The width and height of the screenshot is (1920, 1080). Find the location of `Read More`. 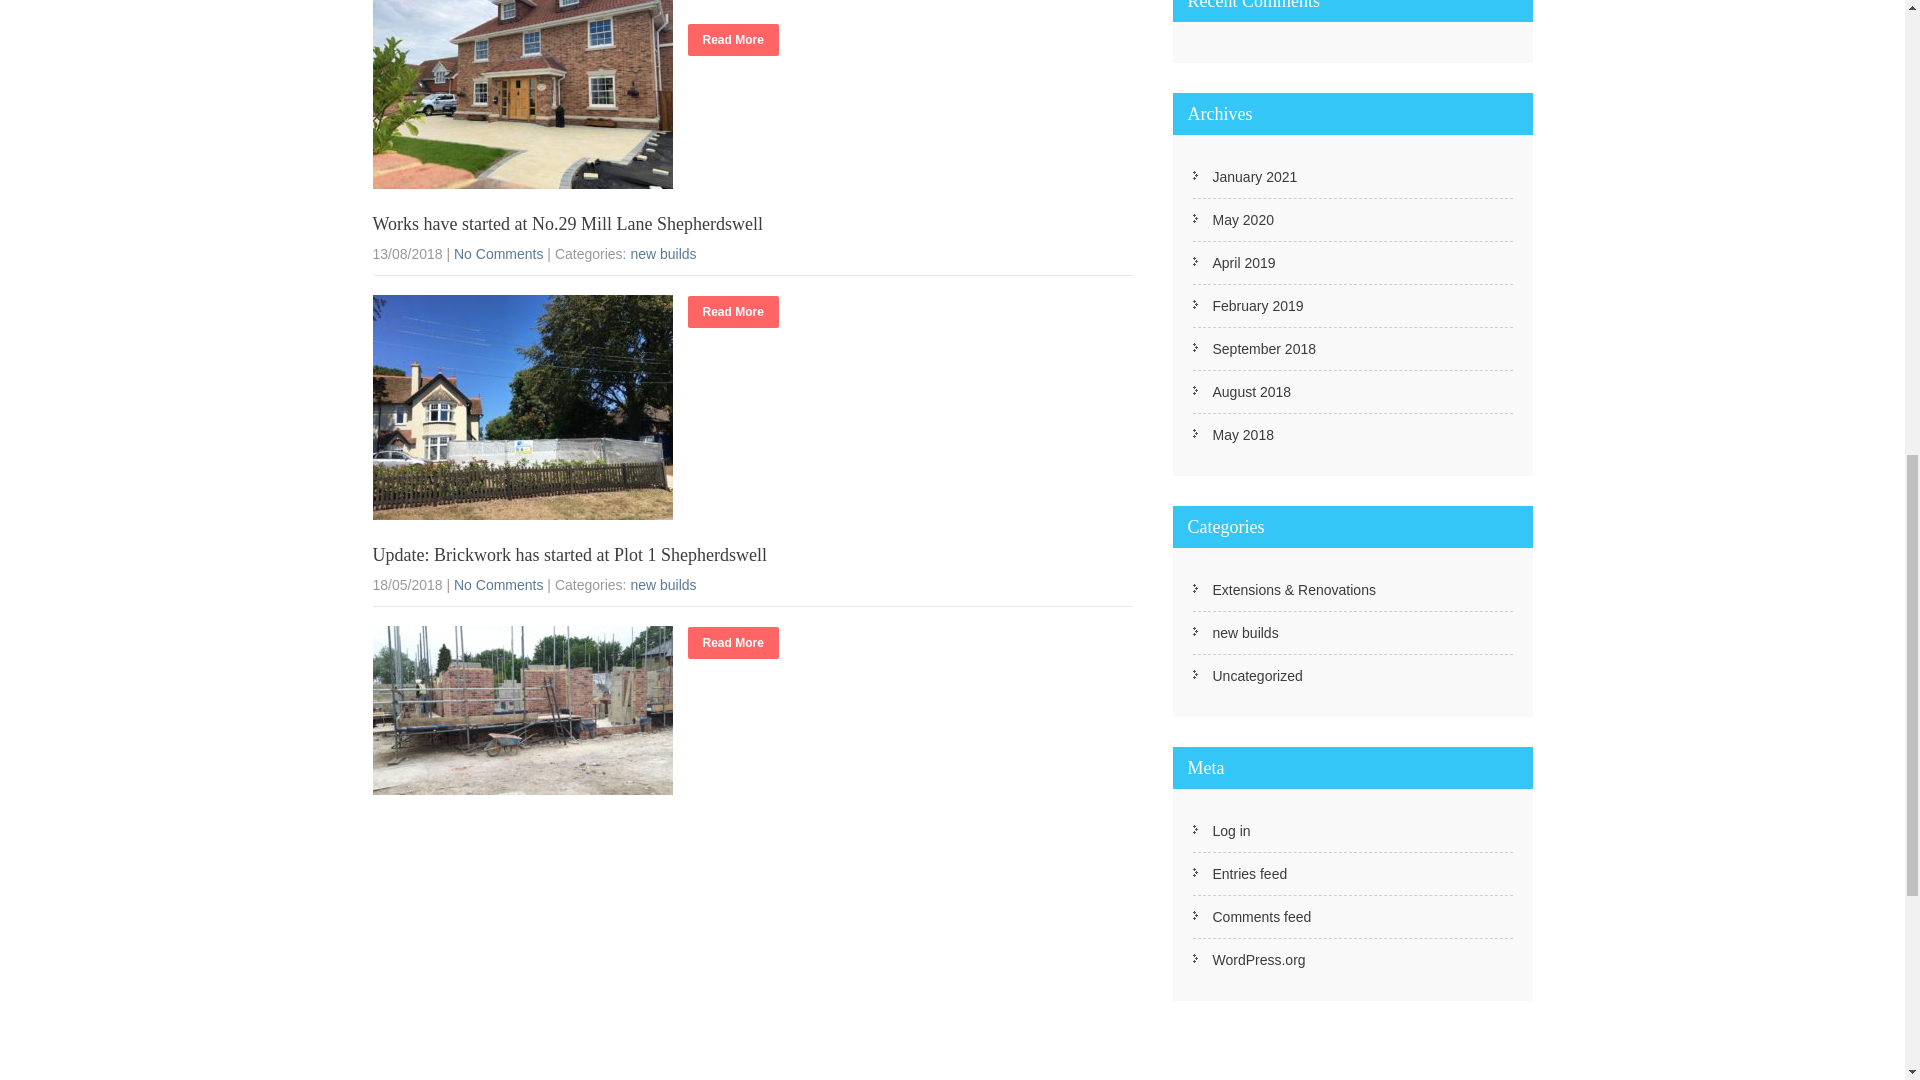

Read More is located at coordinates (733, 642).